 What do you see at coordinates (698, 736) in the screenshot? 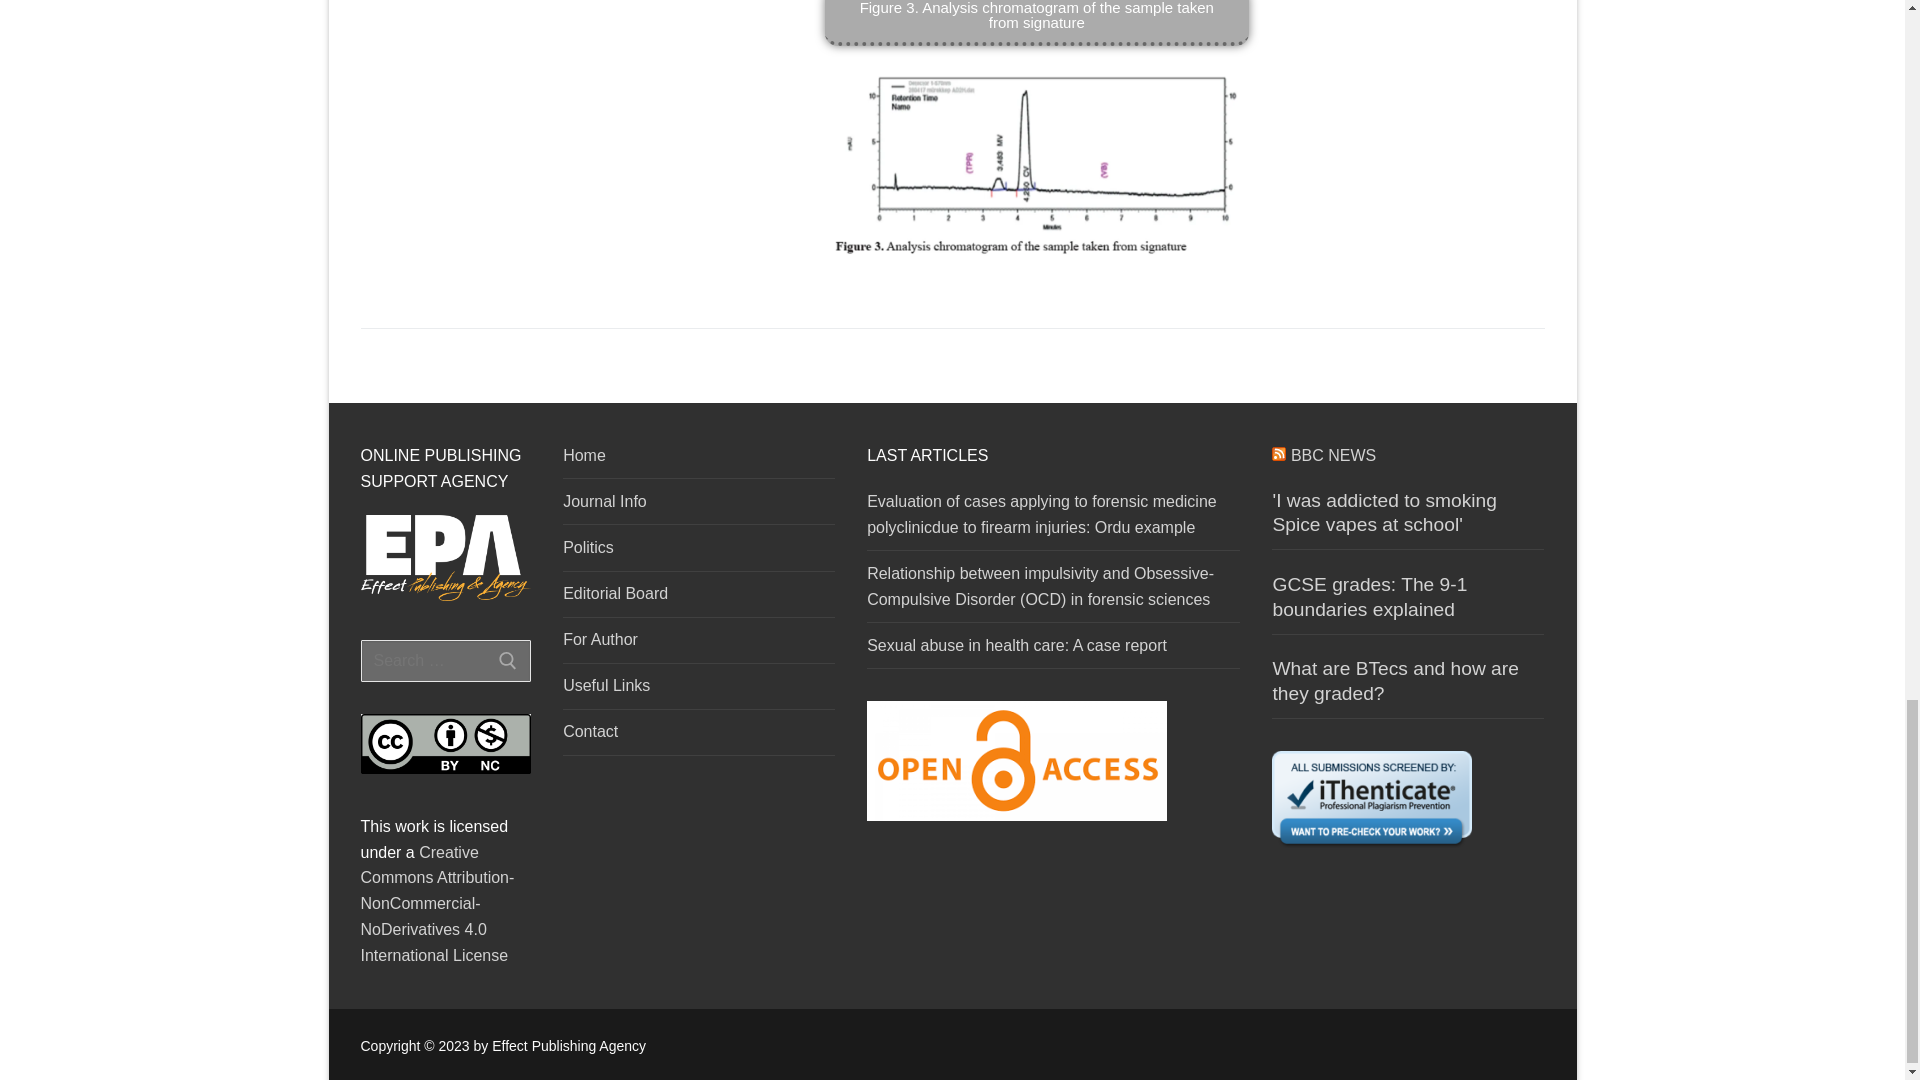
I see `Contact` at bounding box center [698, 736].